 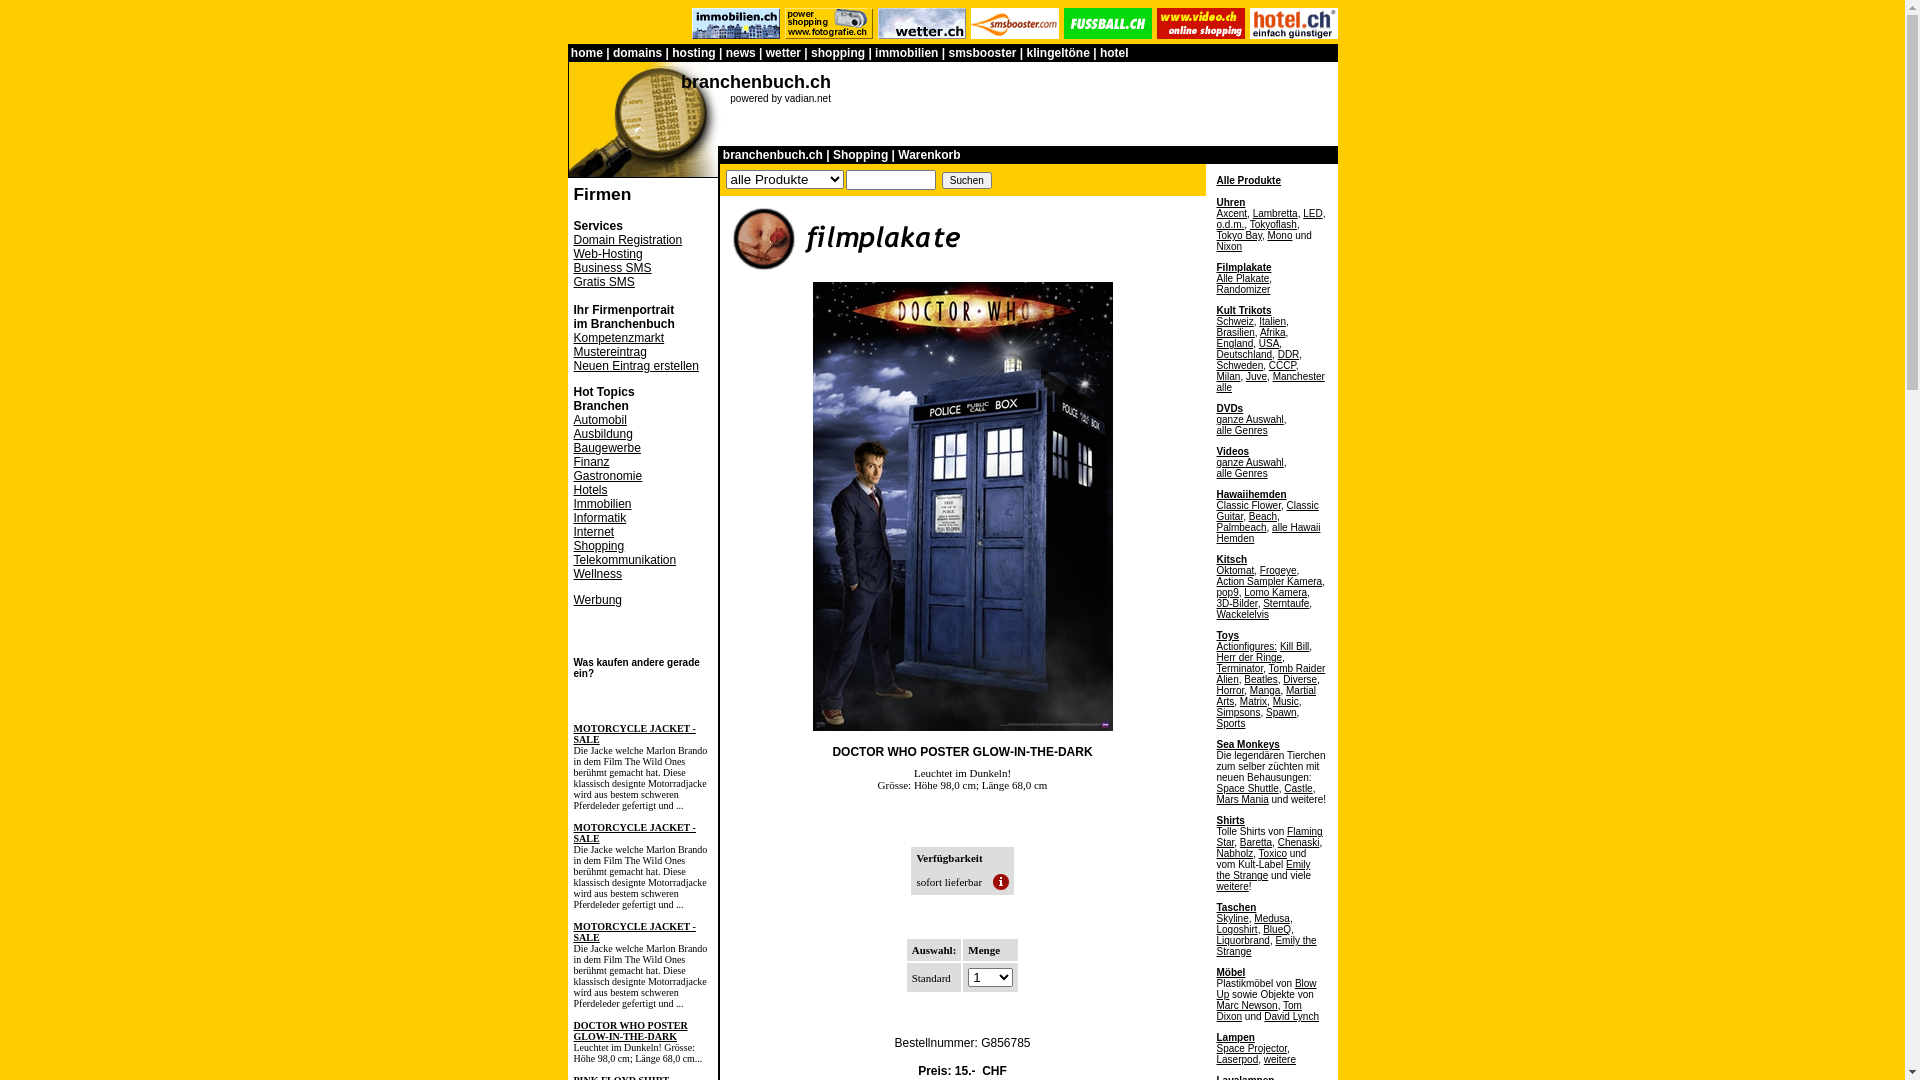 What do you see at coordinates (1240, 668) in the screenshot?
I see `Terminator` at bounding box center [1240, 668].